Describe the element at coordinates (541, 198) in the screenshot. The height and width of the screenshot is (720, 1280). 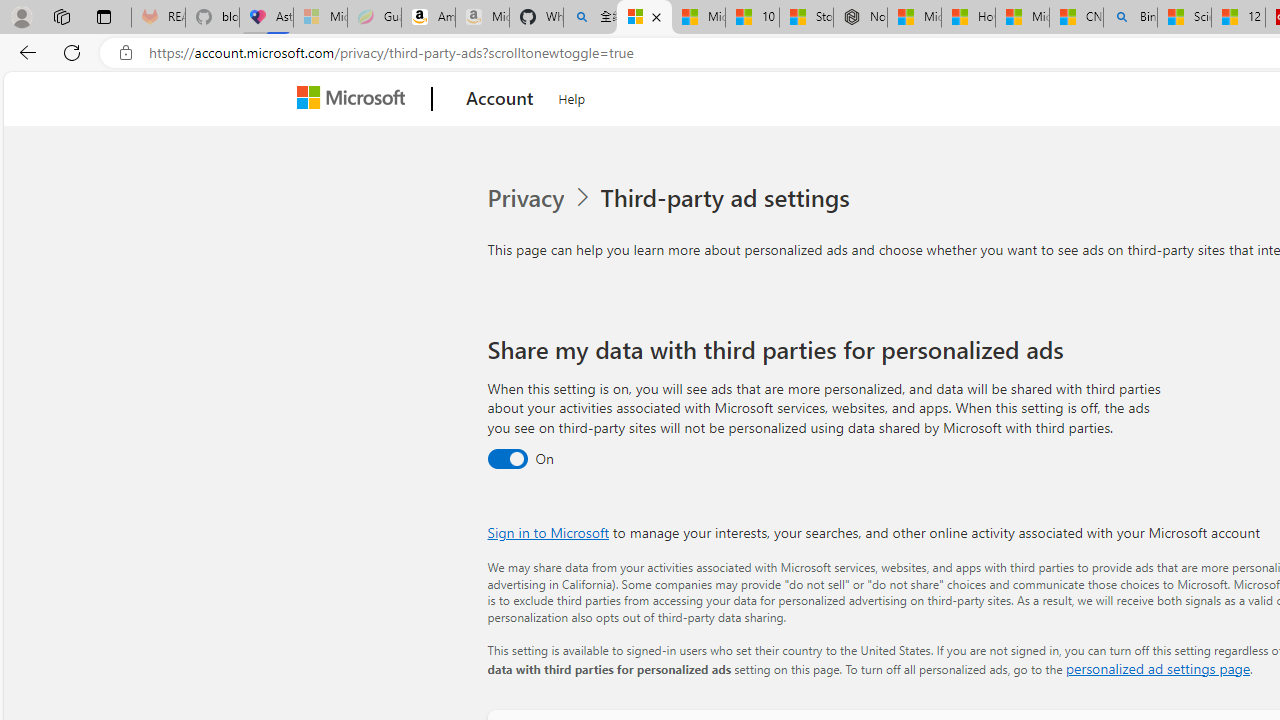
I see `Privacy` at that location.